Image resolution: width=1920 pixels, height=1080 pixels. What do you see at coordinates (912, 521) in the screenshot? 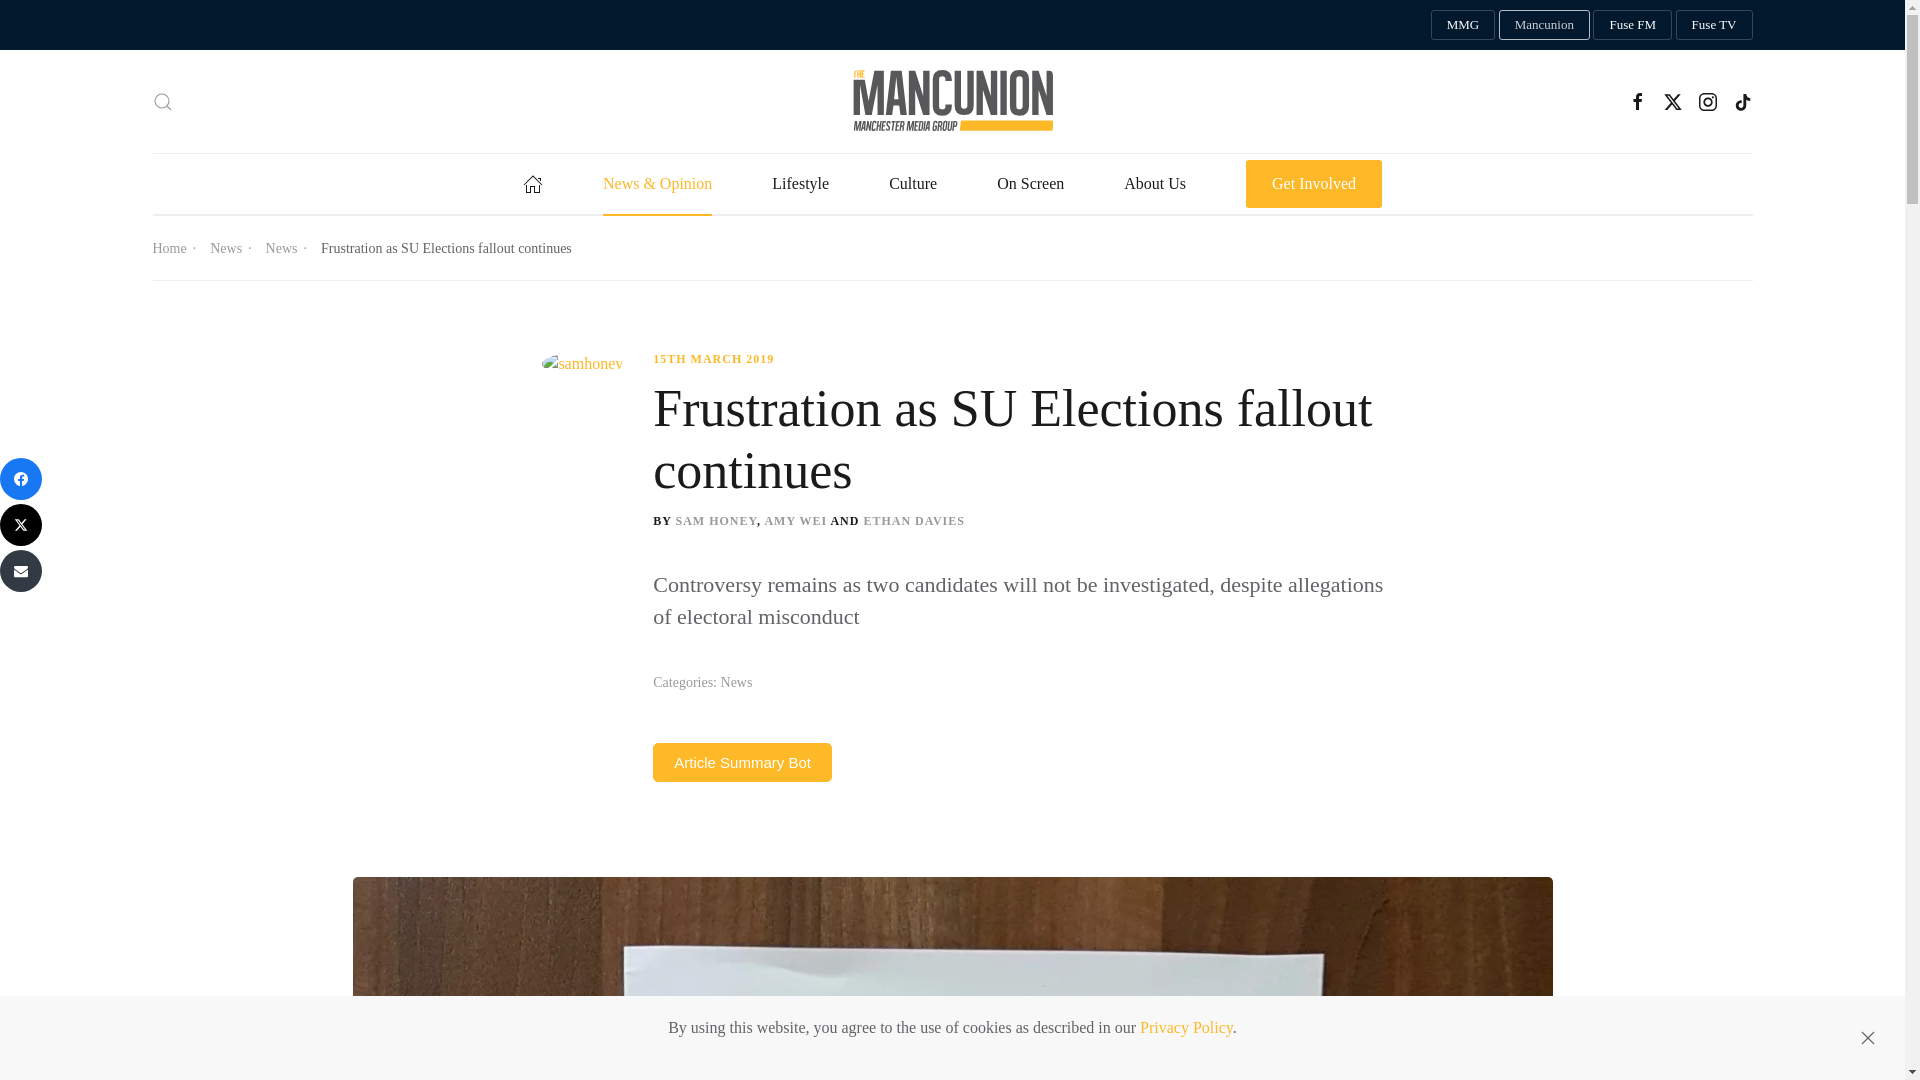
I see `Posts by Ethan Davies` at bounding box center [912, 521].